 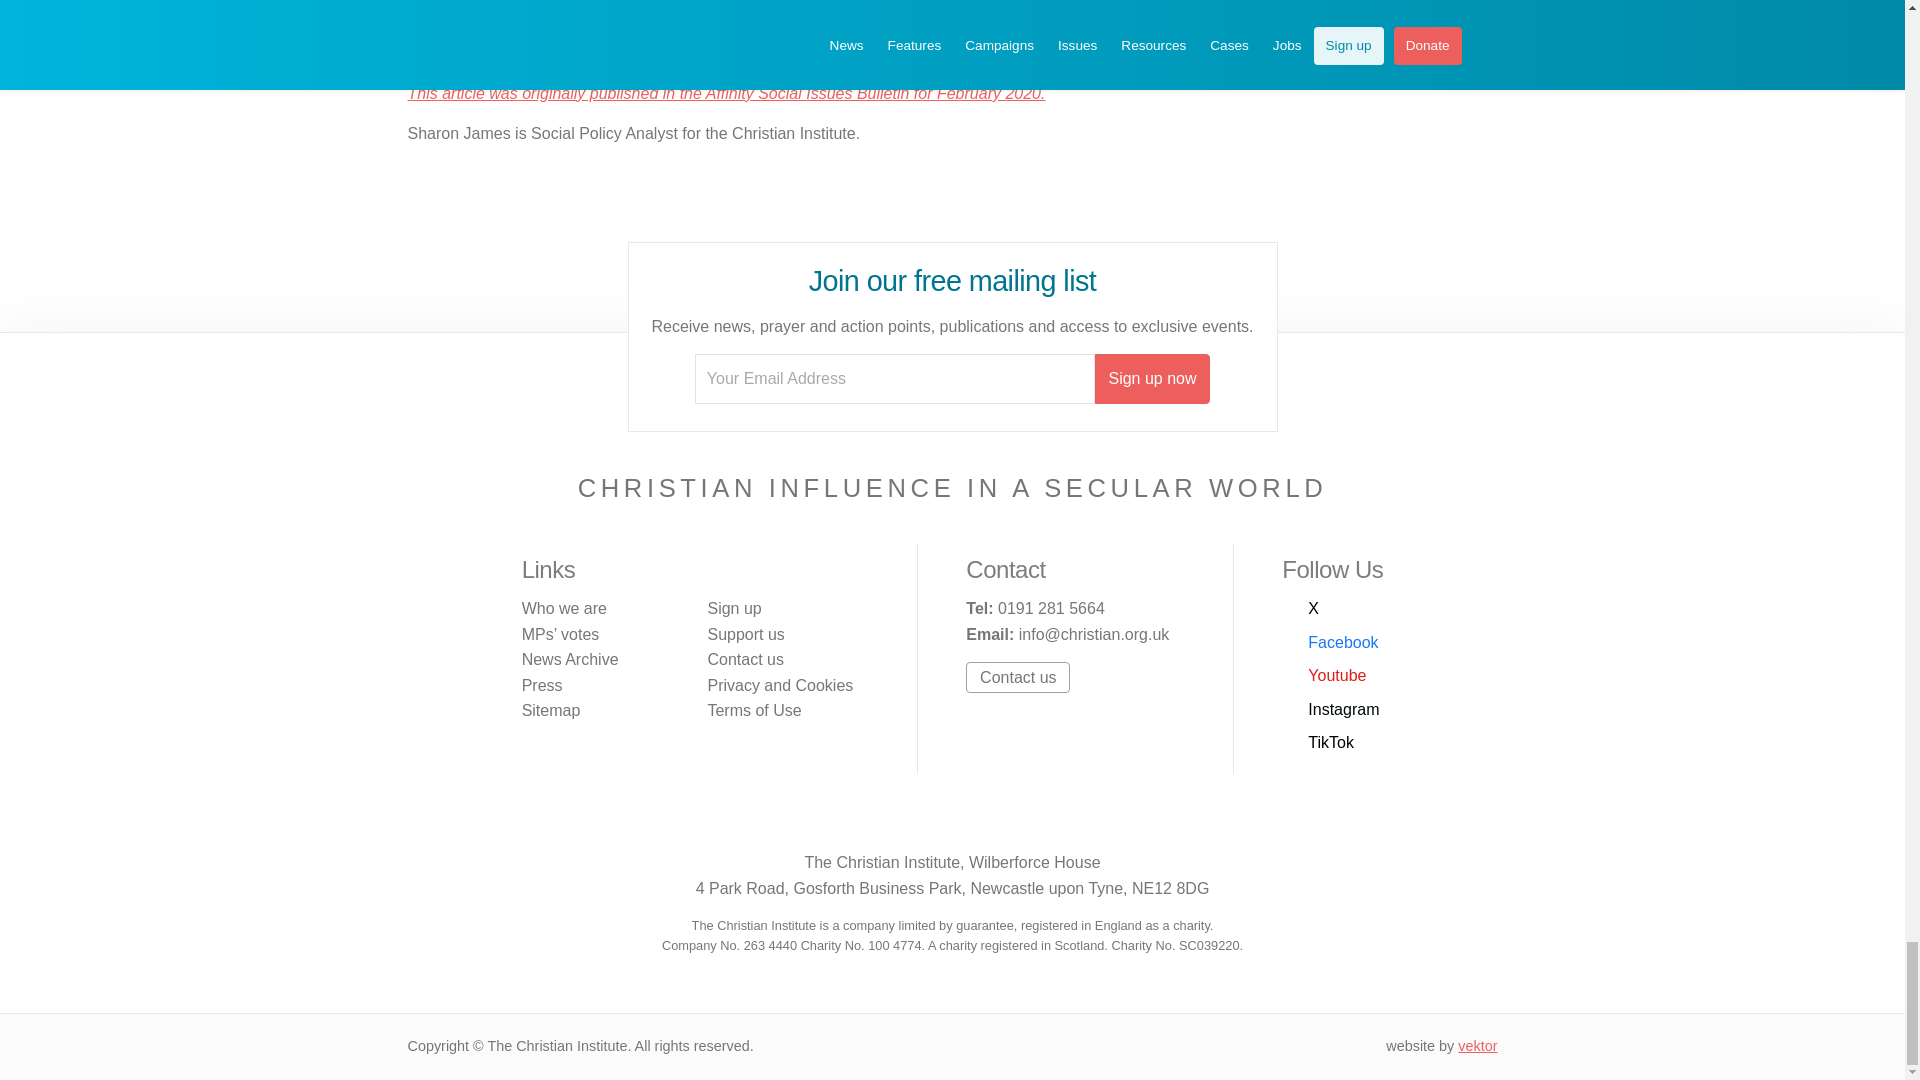 I want to click on Visit our Twitter page, so click(x=1300, y=609).